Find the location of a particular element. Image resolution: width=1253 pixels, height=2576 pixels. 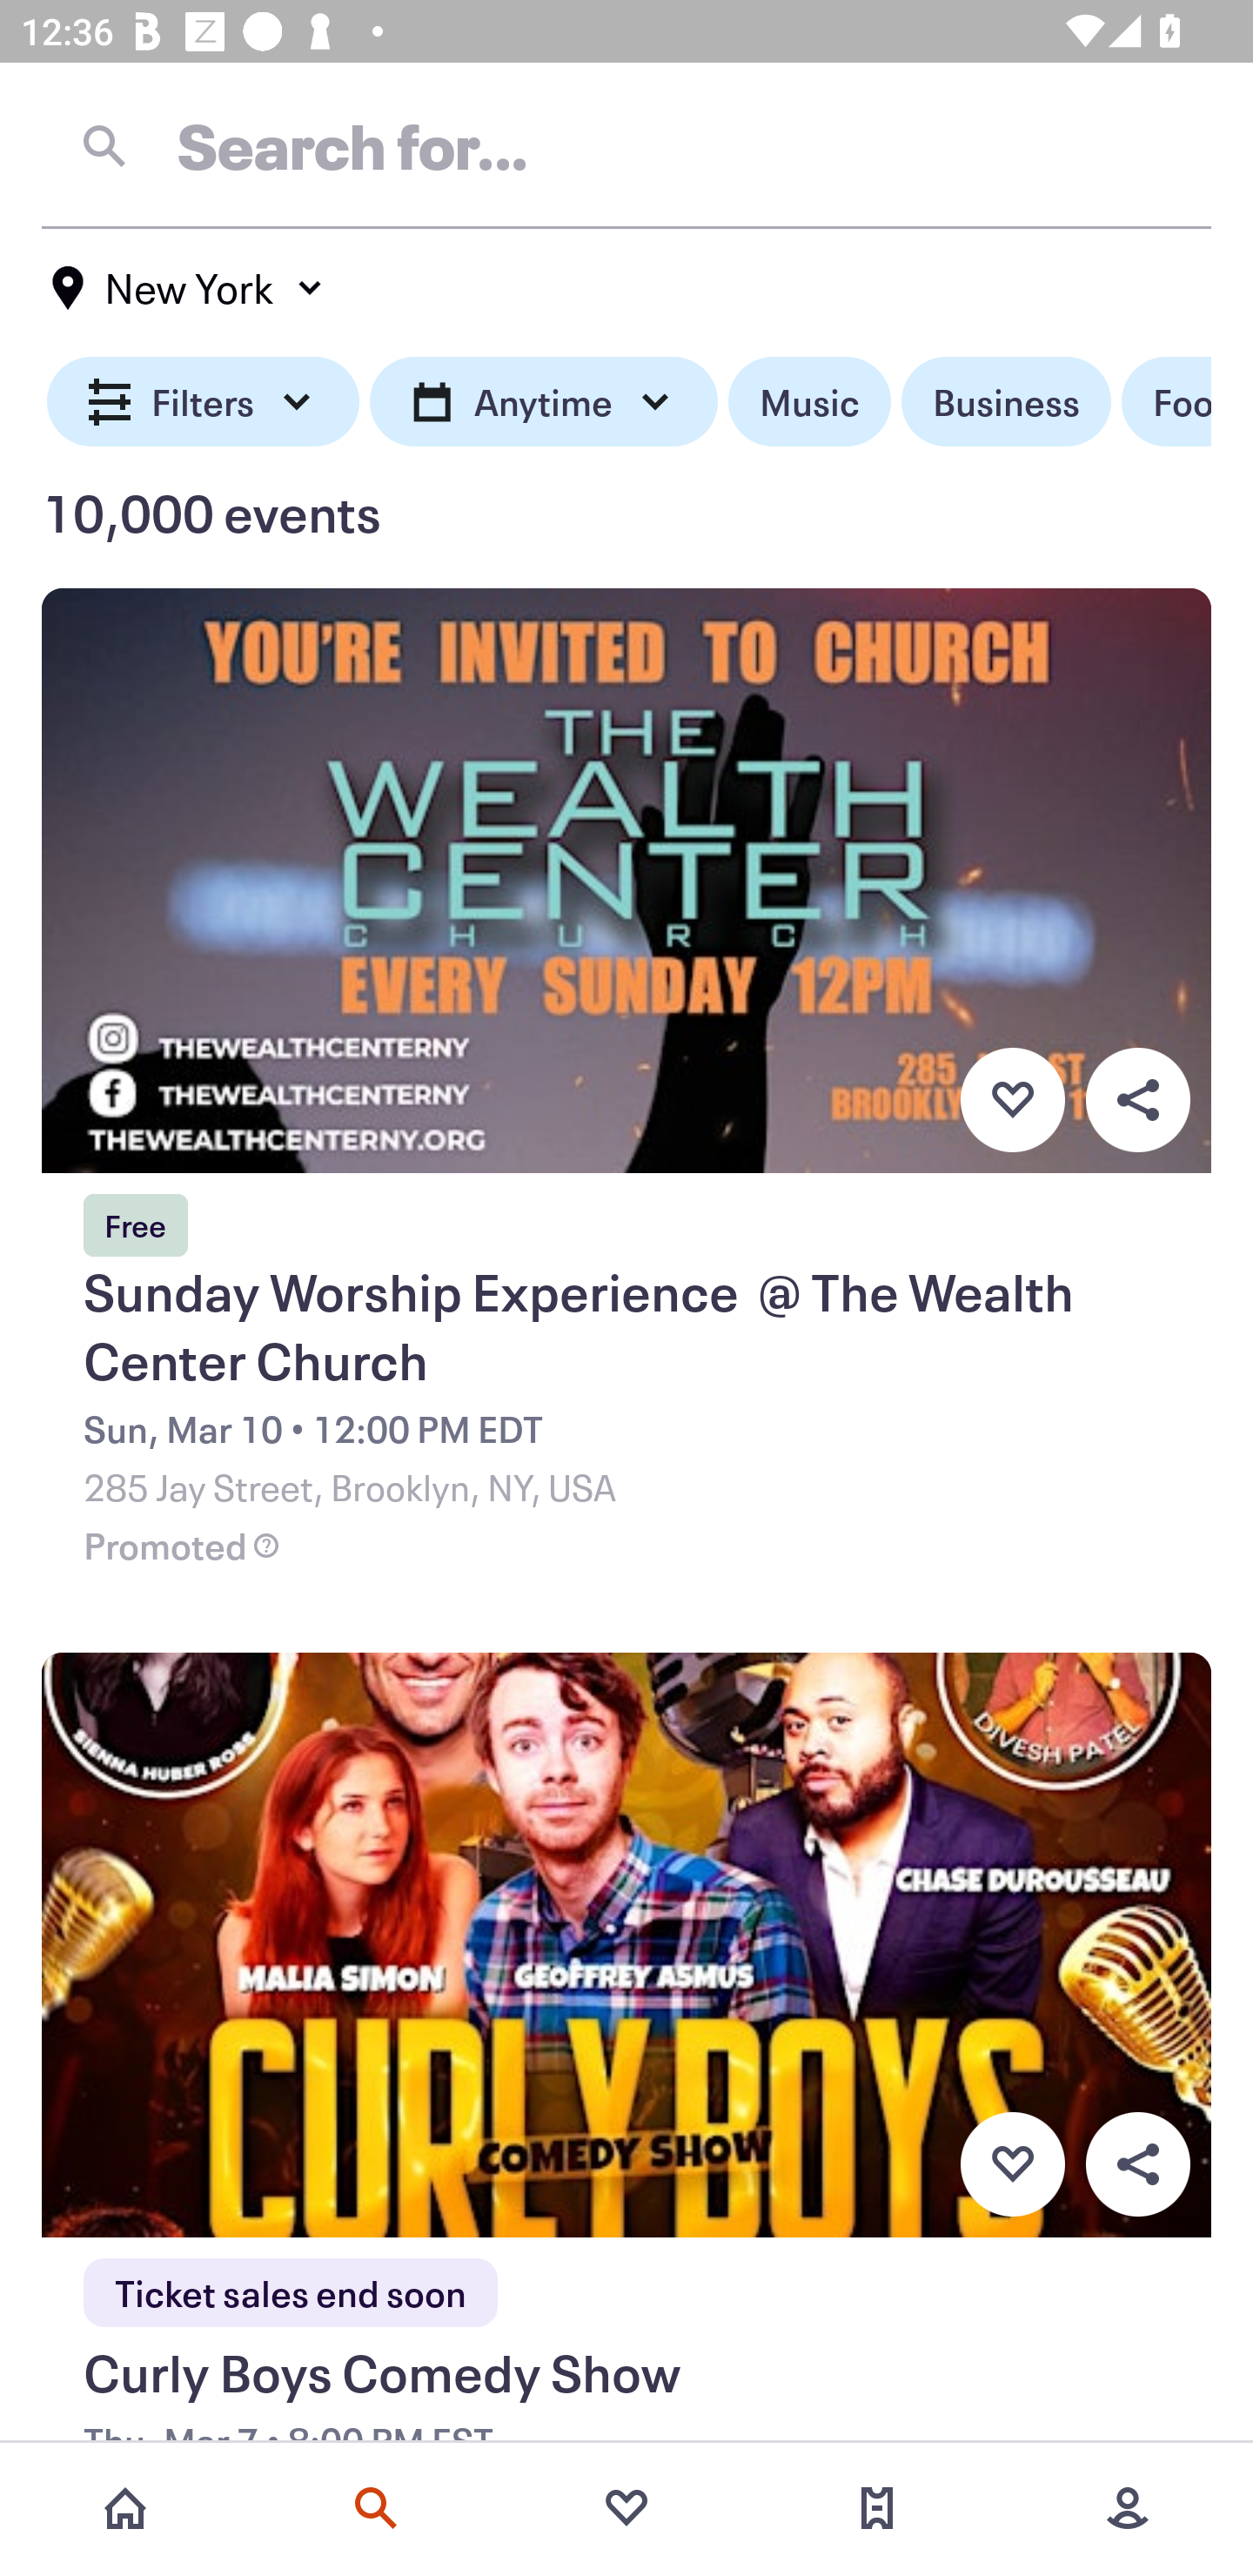

Home is located at coordinates (125, 2508).